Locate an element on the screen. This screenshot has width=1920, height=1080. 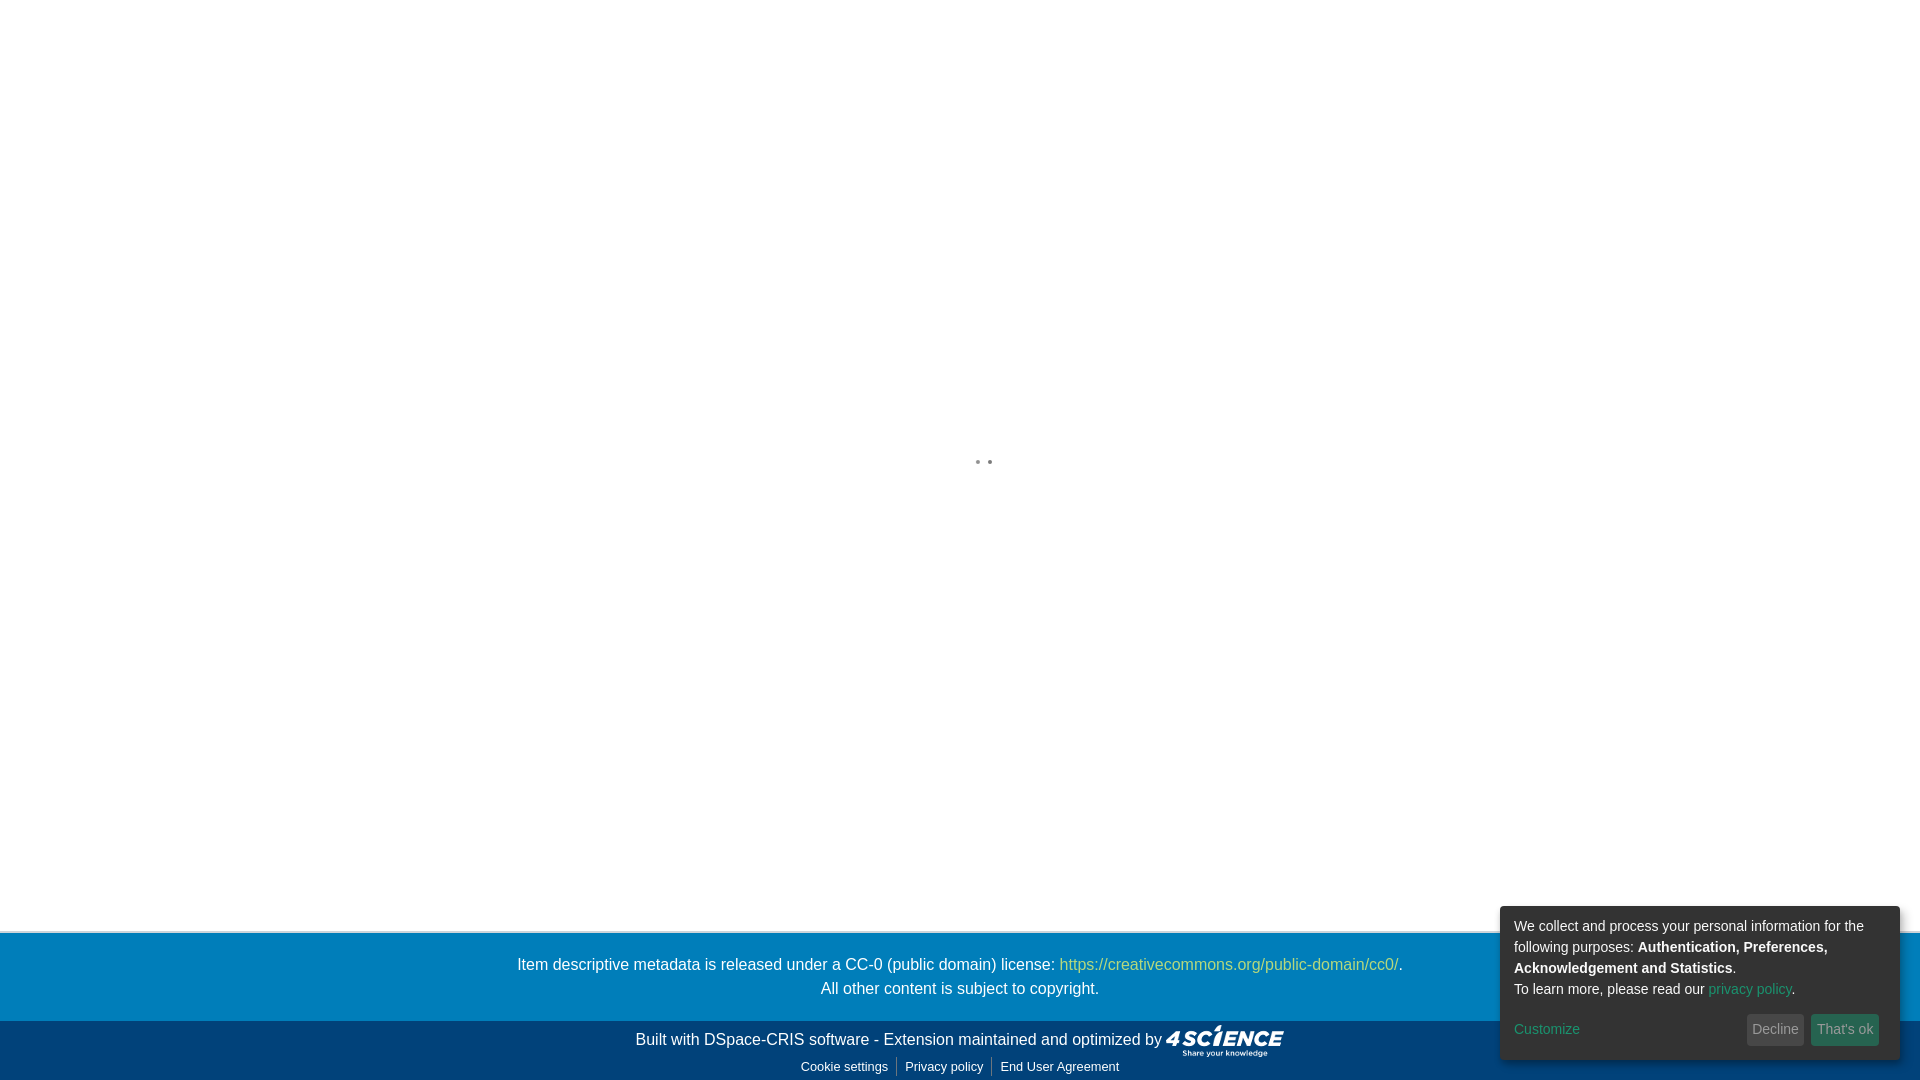
Decline is located at coordinates (1776, 1030).